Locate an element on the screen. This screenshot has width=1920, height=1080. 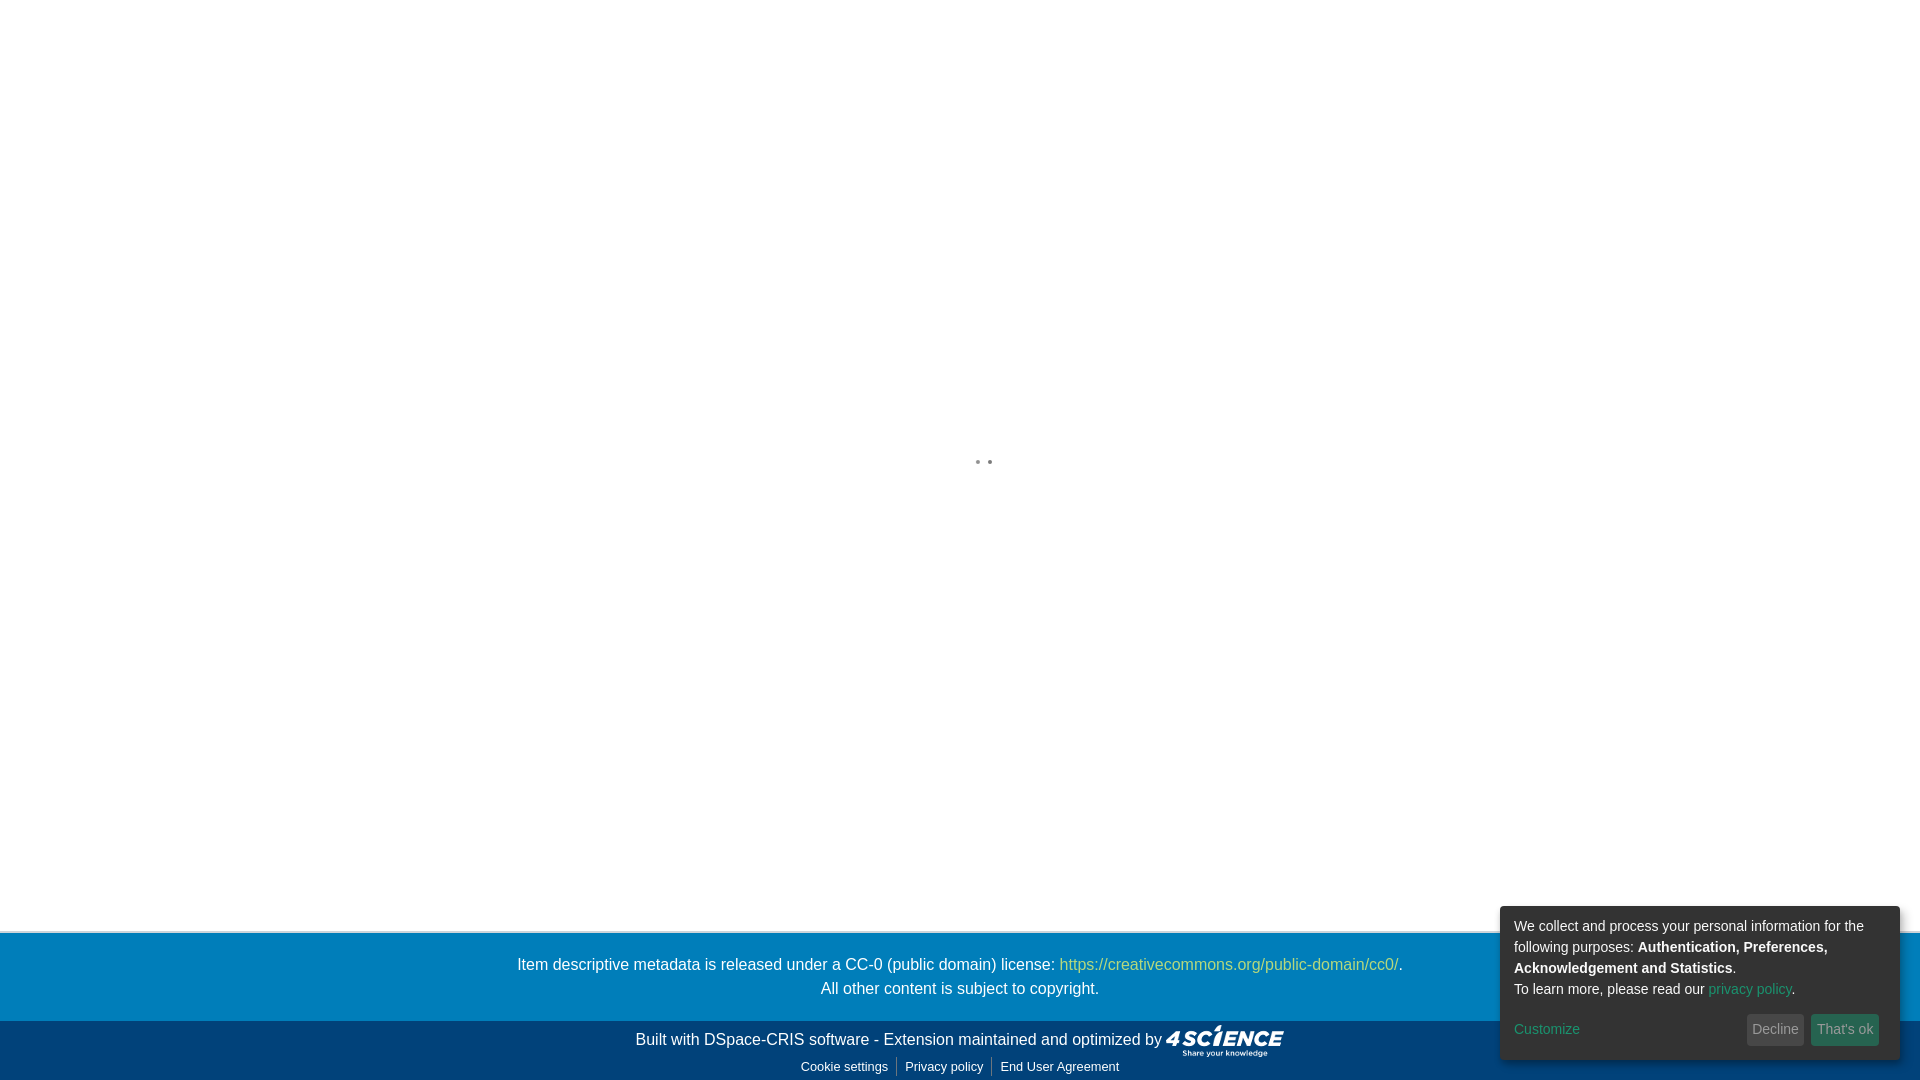
Decline is located at coordinates (1776, 1030).